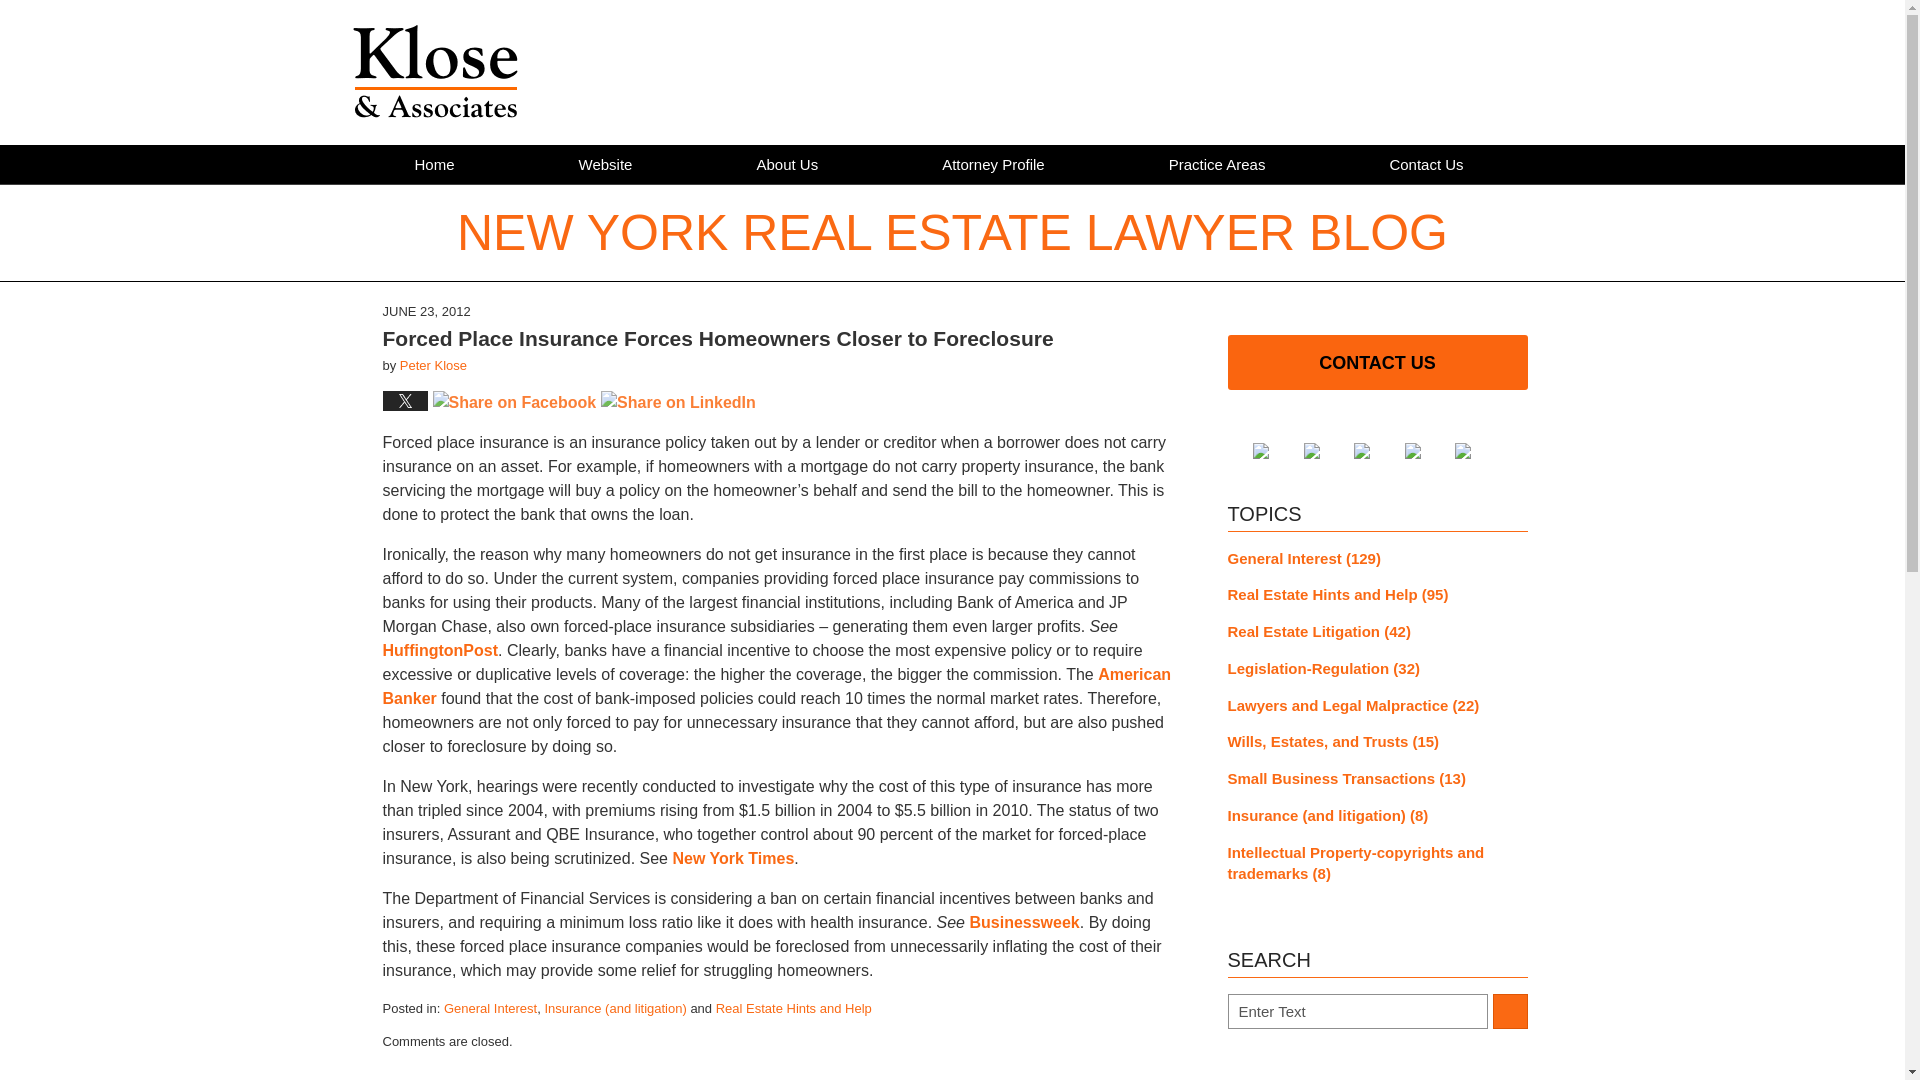  What do you see at coordinates (434, 164) in the screenshot?
I see `Home` at bounding box center [434, 164].